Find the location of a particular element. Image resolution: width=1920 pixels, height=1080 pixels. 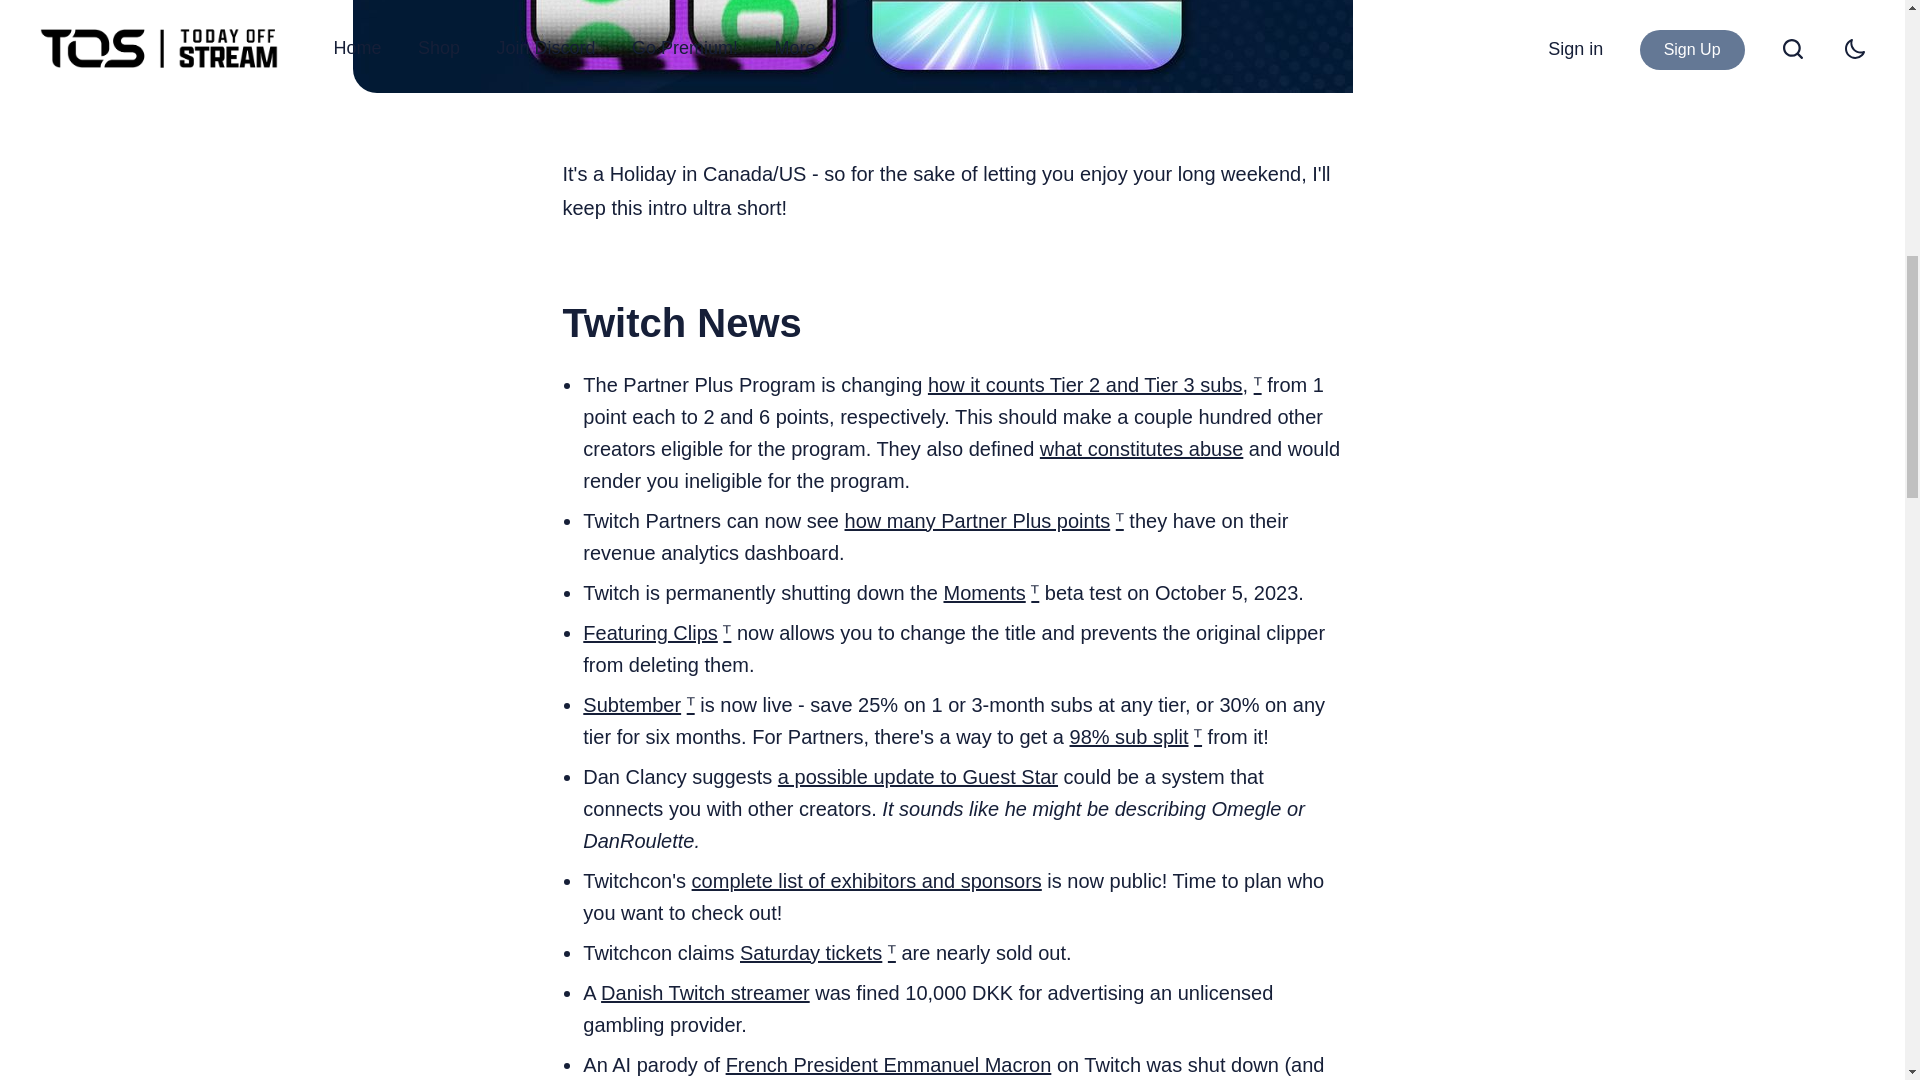

French President Emmanuel Macron is located at coordinates (888, 1064).